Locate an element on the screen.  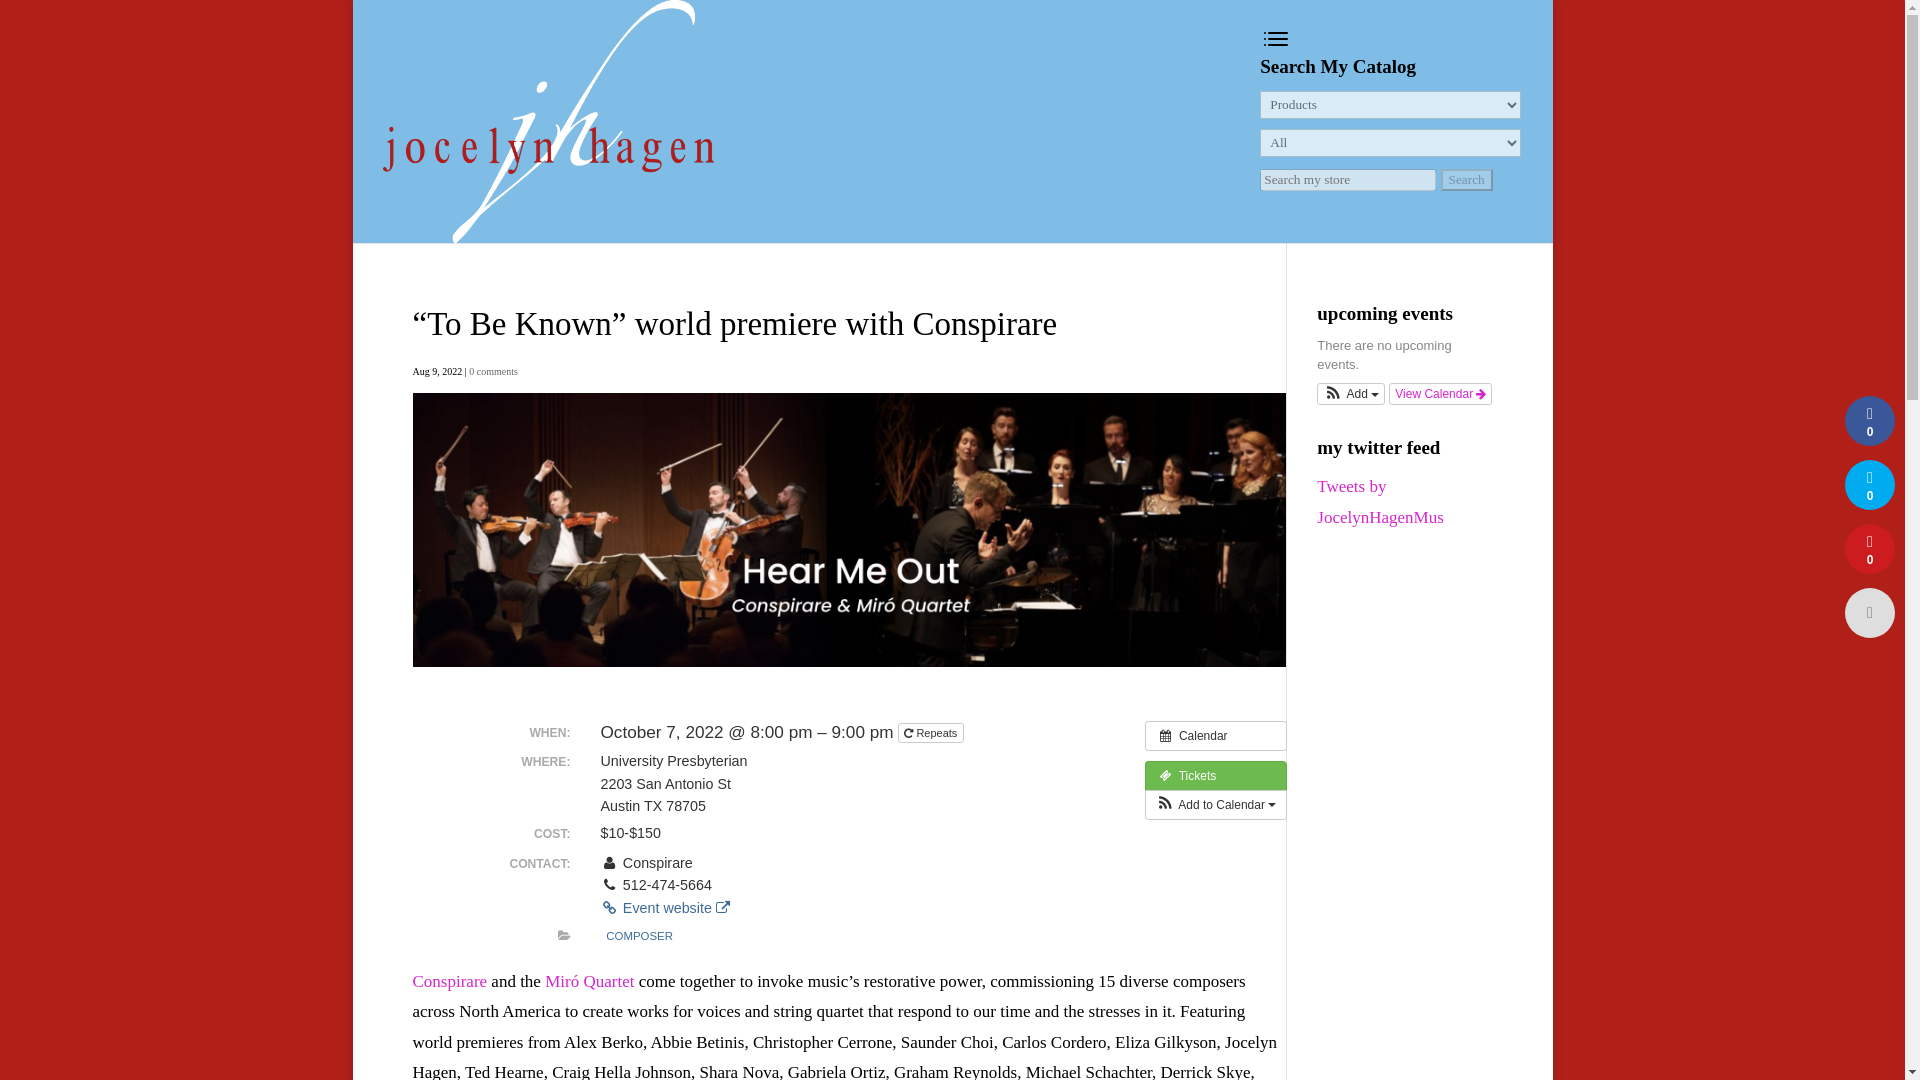
Search is located at coordinates (1466, 180).